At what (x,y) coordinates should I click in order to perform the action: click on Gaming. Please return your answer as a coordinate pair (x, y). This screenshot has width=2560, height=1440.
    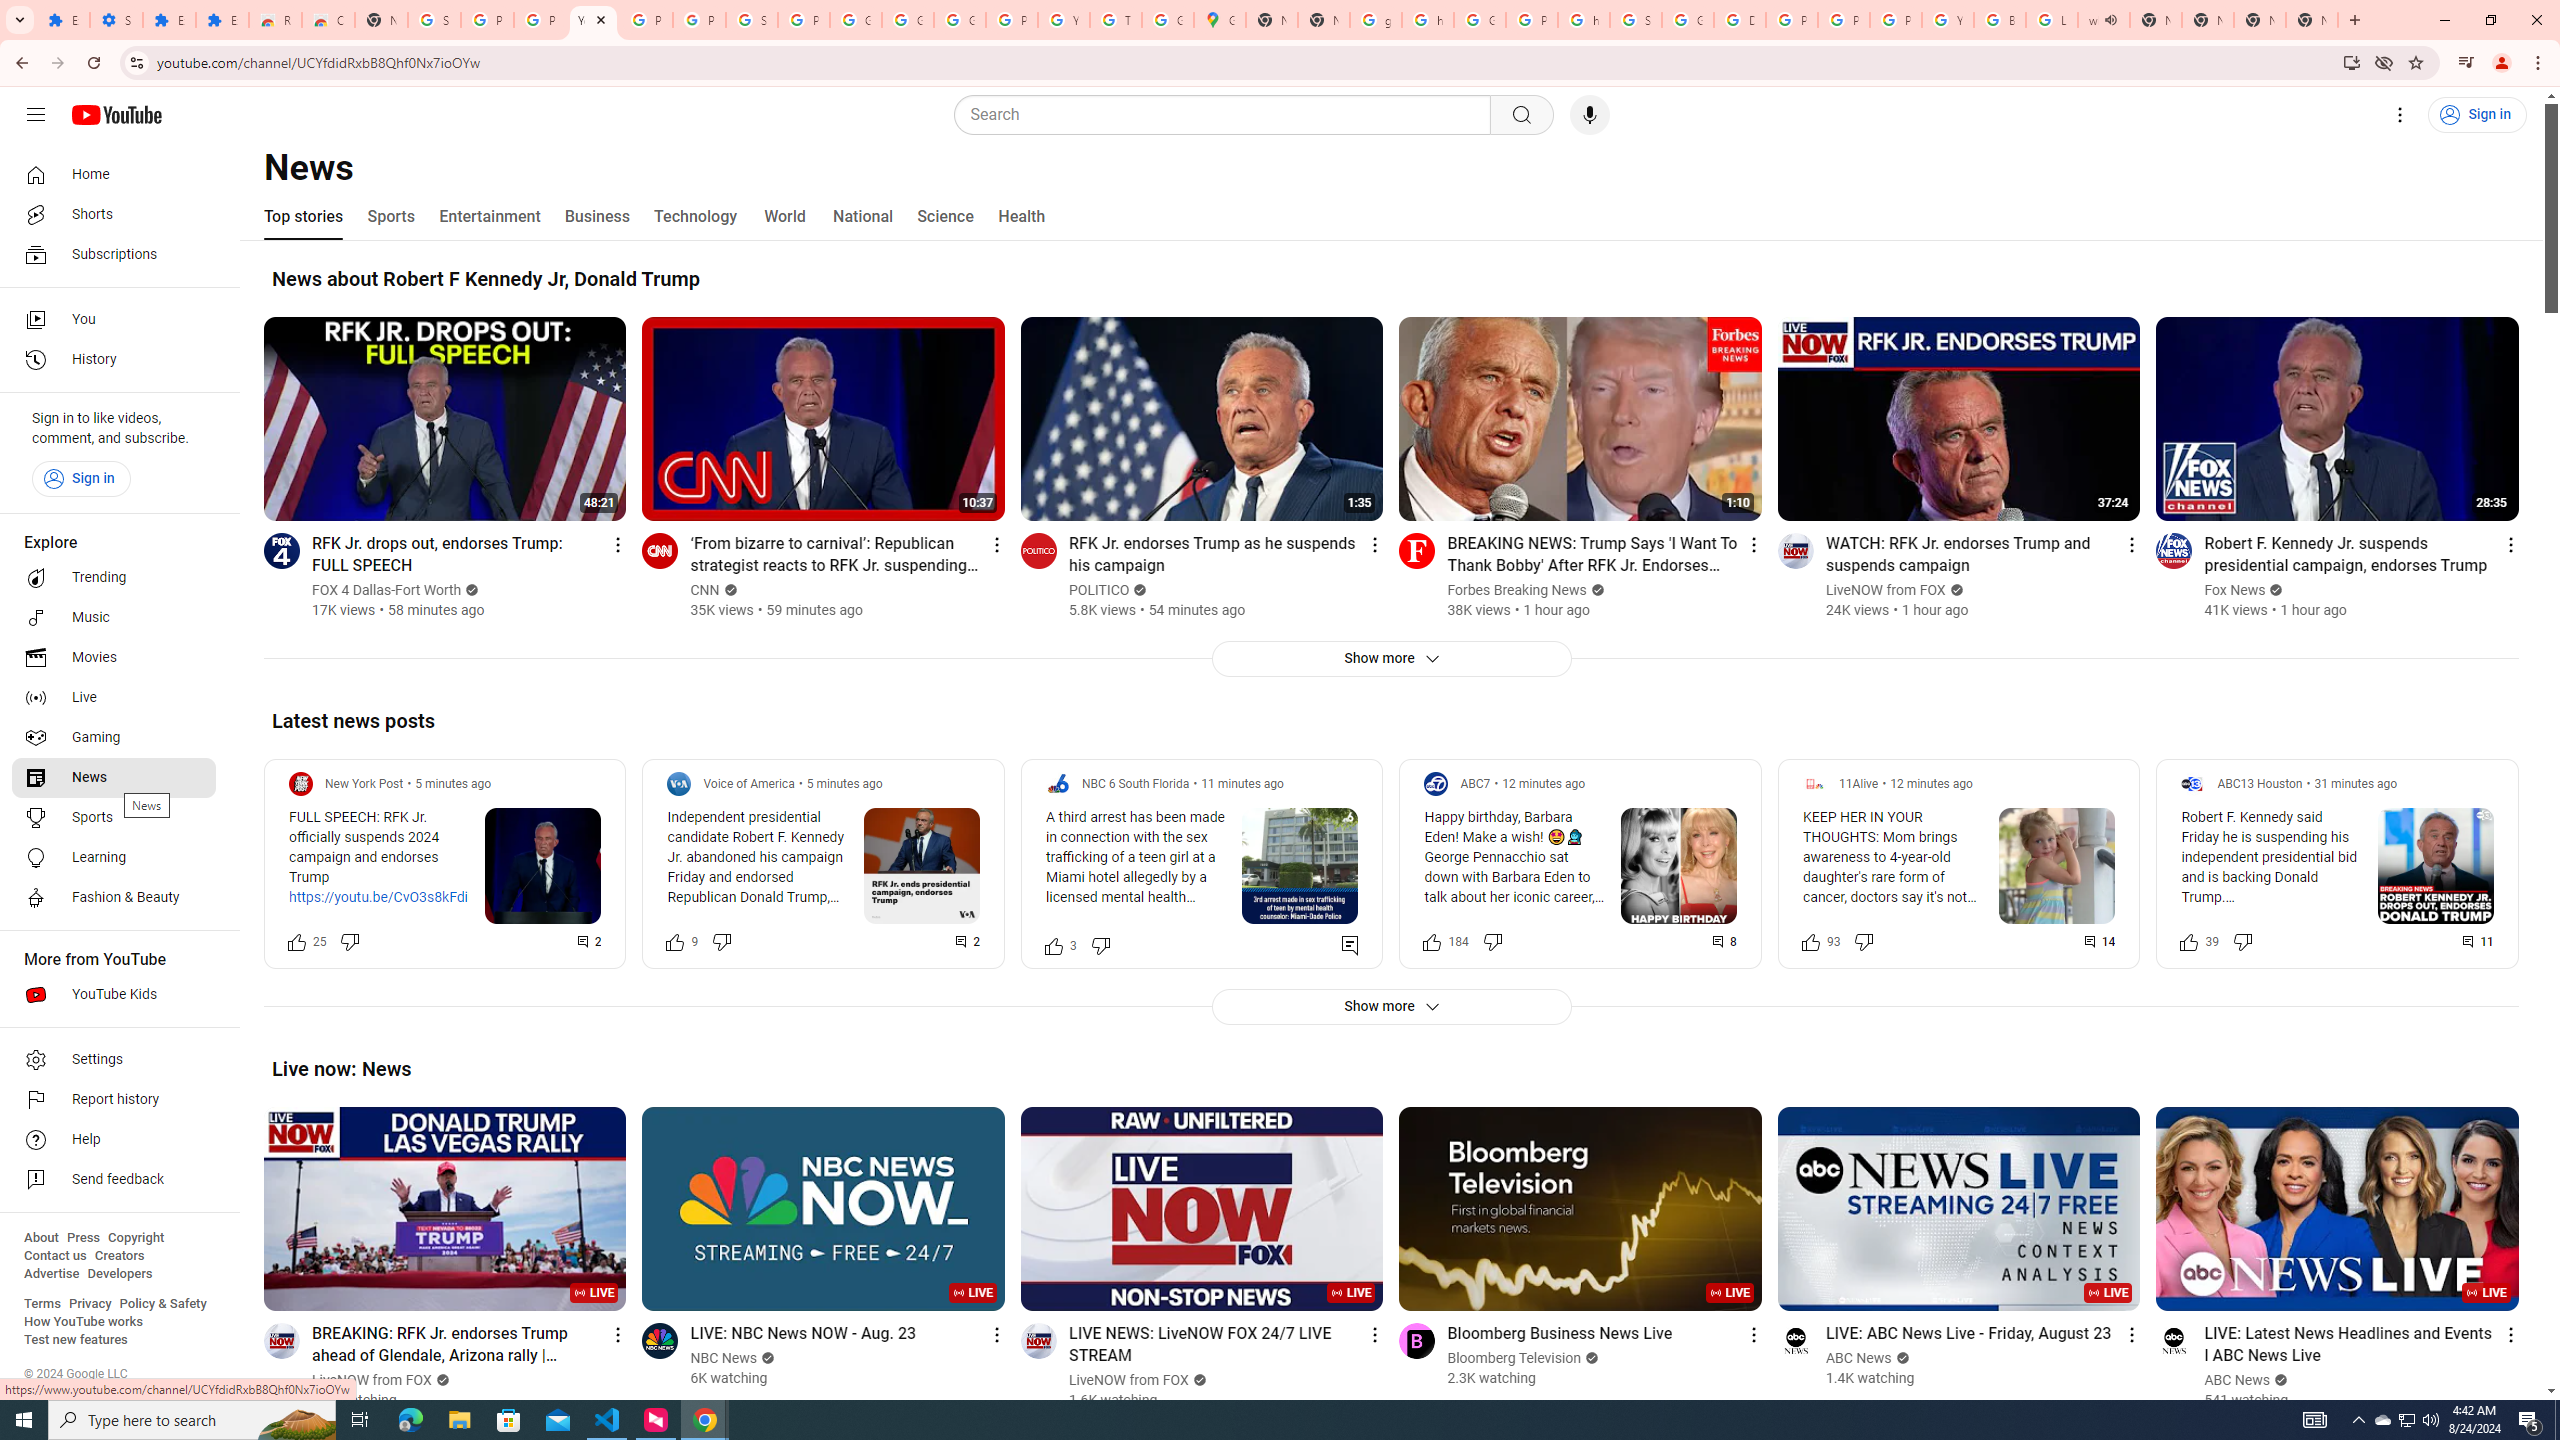
    Looking at the image, I should click on (114, 738).